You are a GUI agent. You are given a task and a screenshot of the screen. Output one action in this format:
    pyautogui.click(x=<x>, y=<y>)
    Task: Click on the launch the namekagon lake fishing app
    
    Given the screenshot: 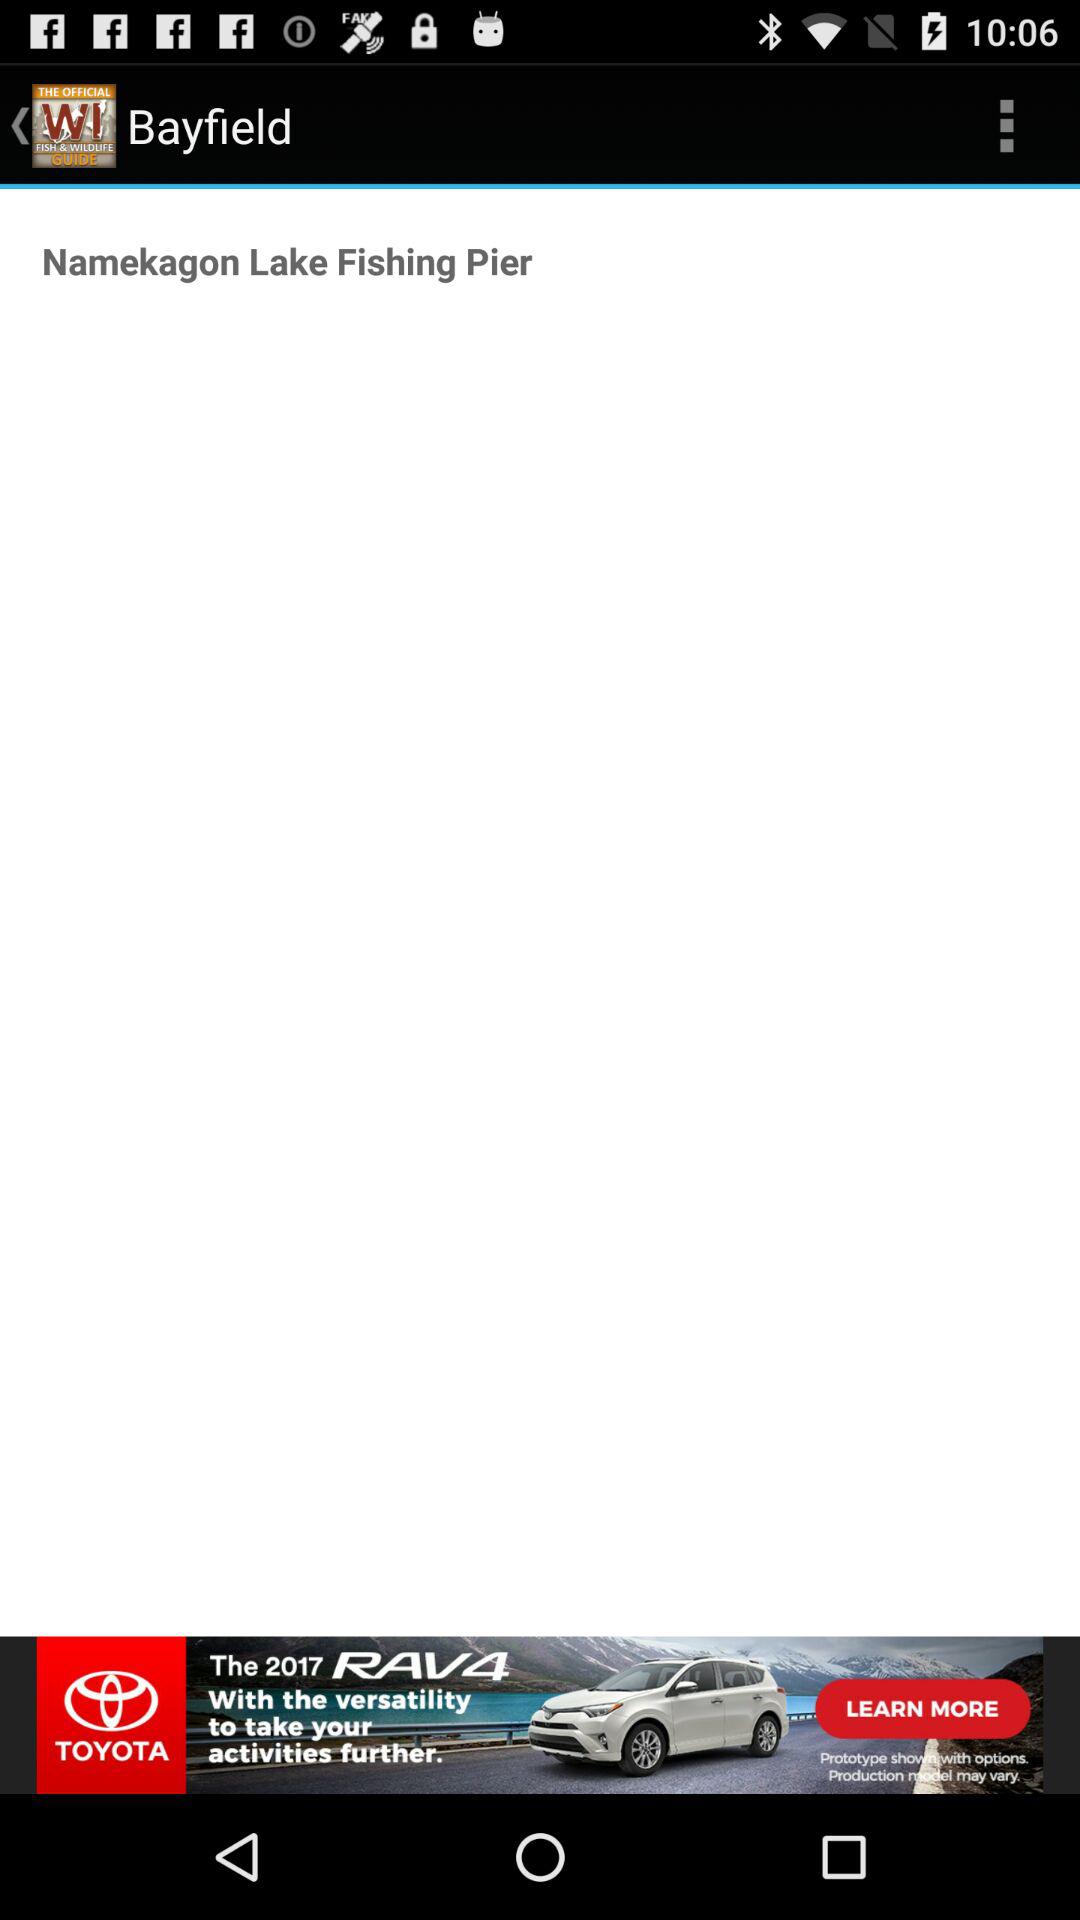 What is the action you would take?
    pyautogui.click(x=287, y=260)
    